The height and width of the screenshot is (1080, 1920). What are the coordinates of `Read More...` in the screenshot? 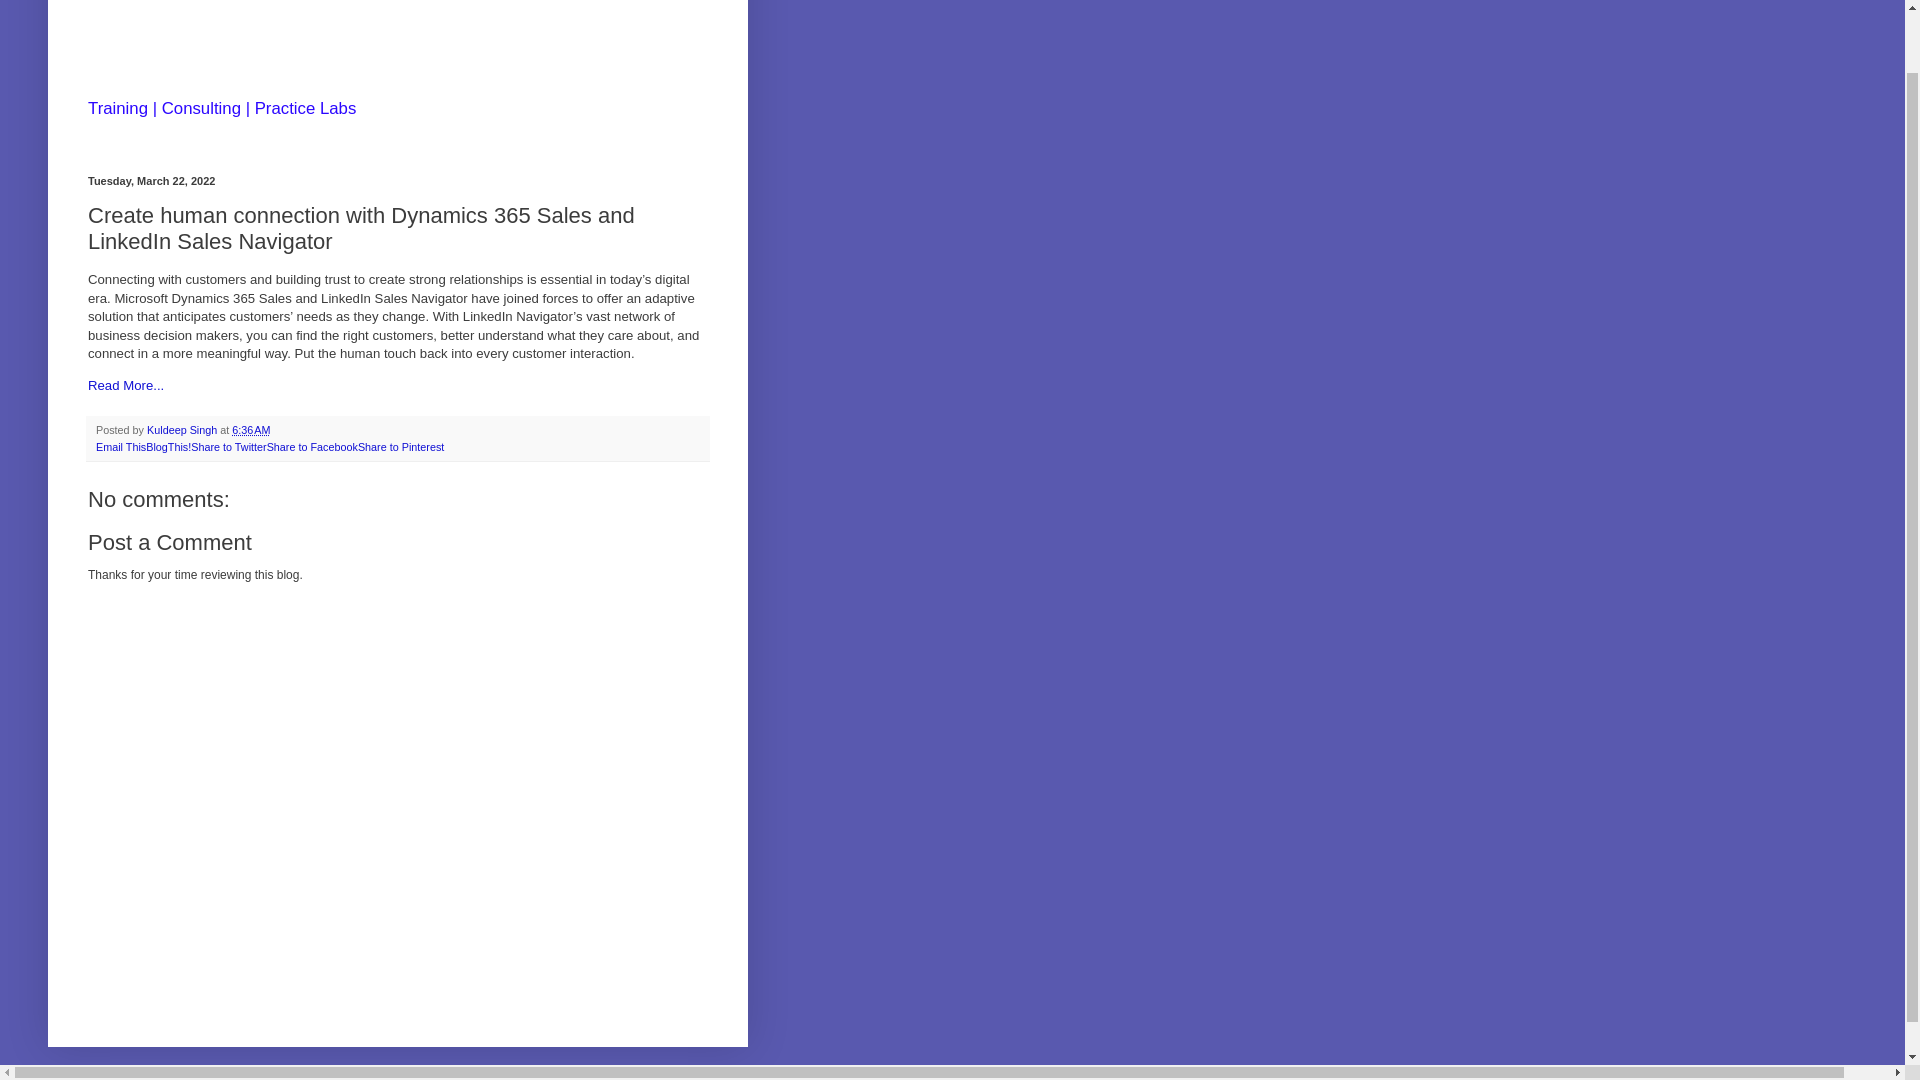 It's located at (126, 386).